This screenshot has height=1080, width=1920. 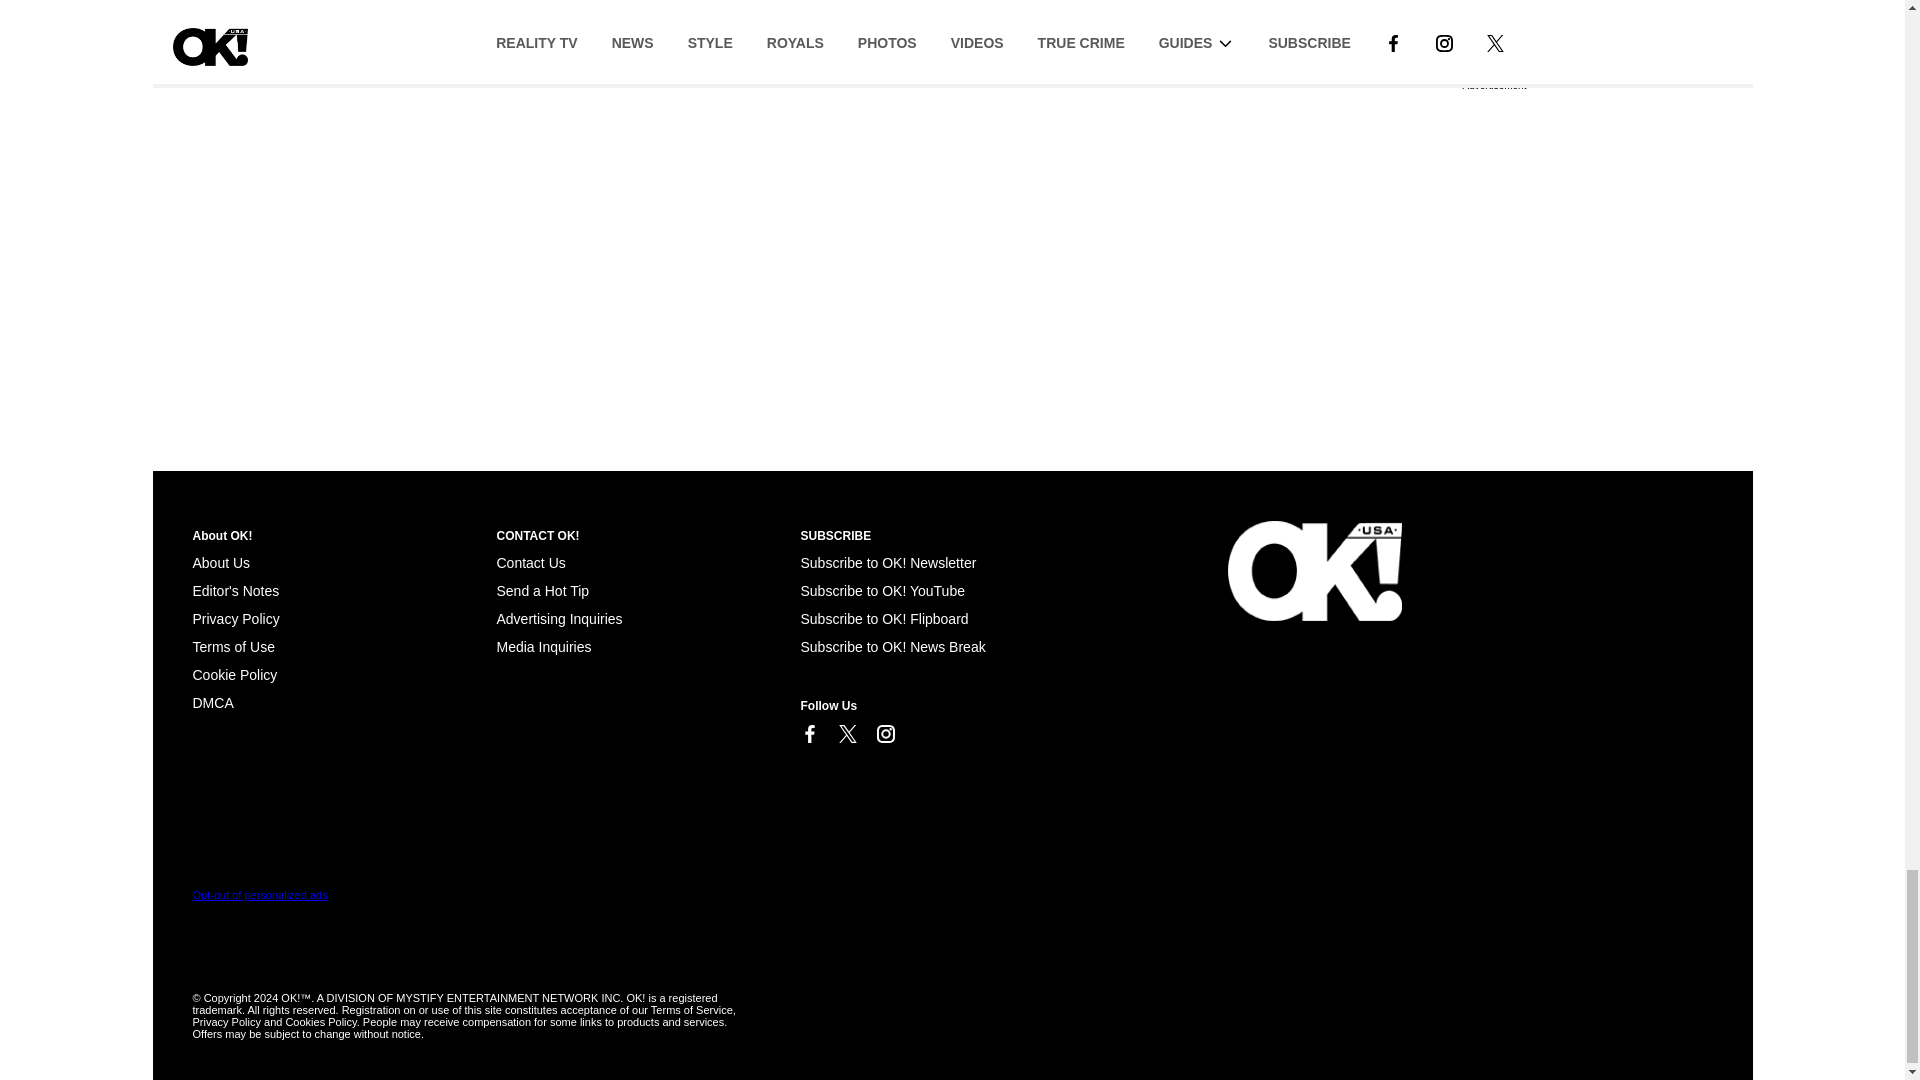 What do you see at coordinates (530, 563) in the screenshot?
I see `Contact Us` at bounding box center [530, 563].